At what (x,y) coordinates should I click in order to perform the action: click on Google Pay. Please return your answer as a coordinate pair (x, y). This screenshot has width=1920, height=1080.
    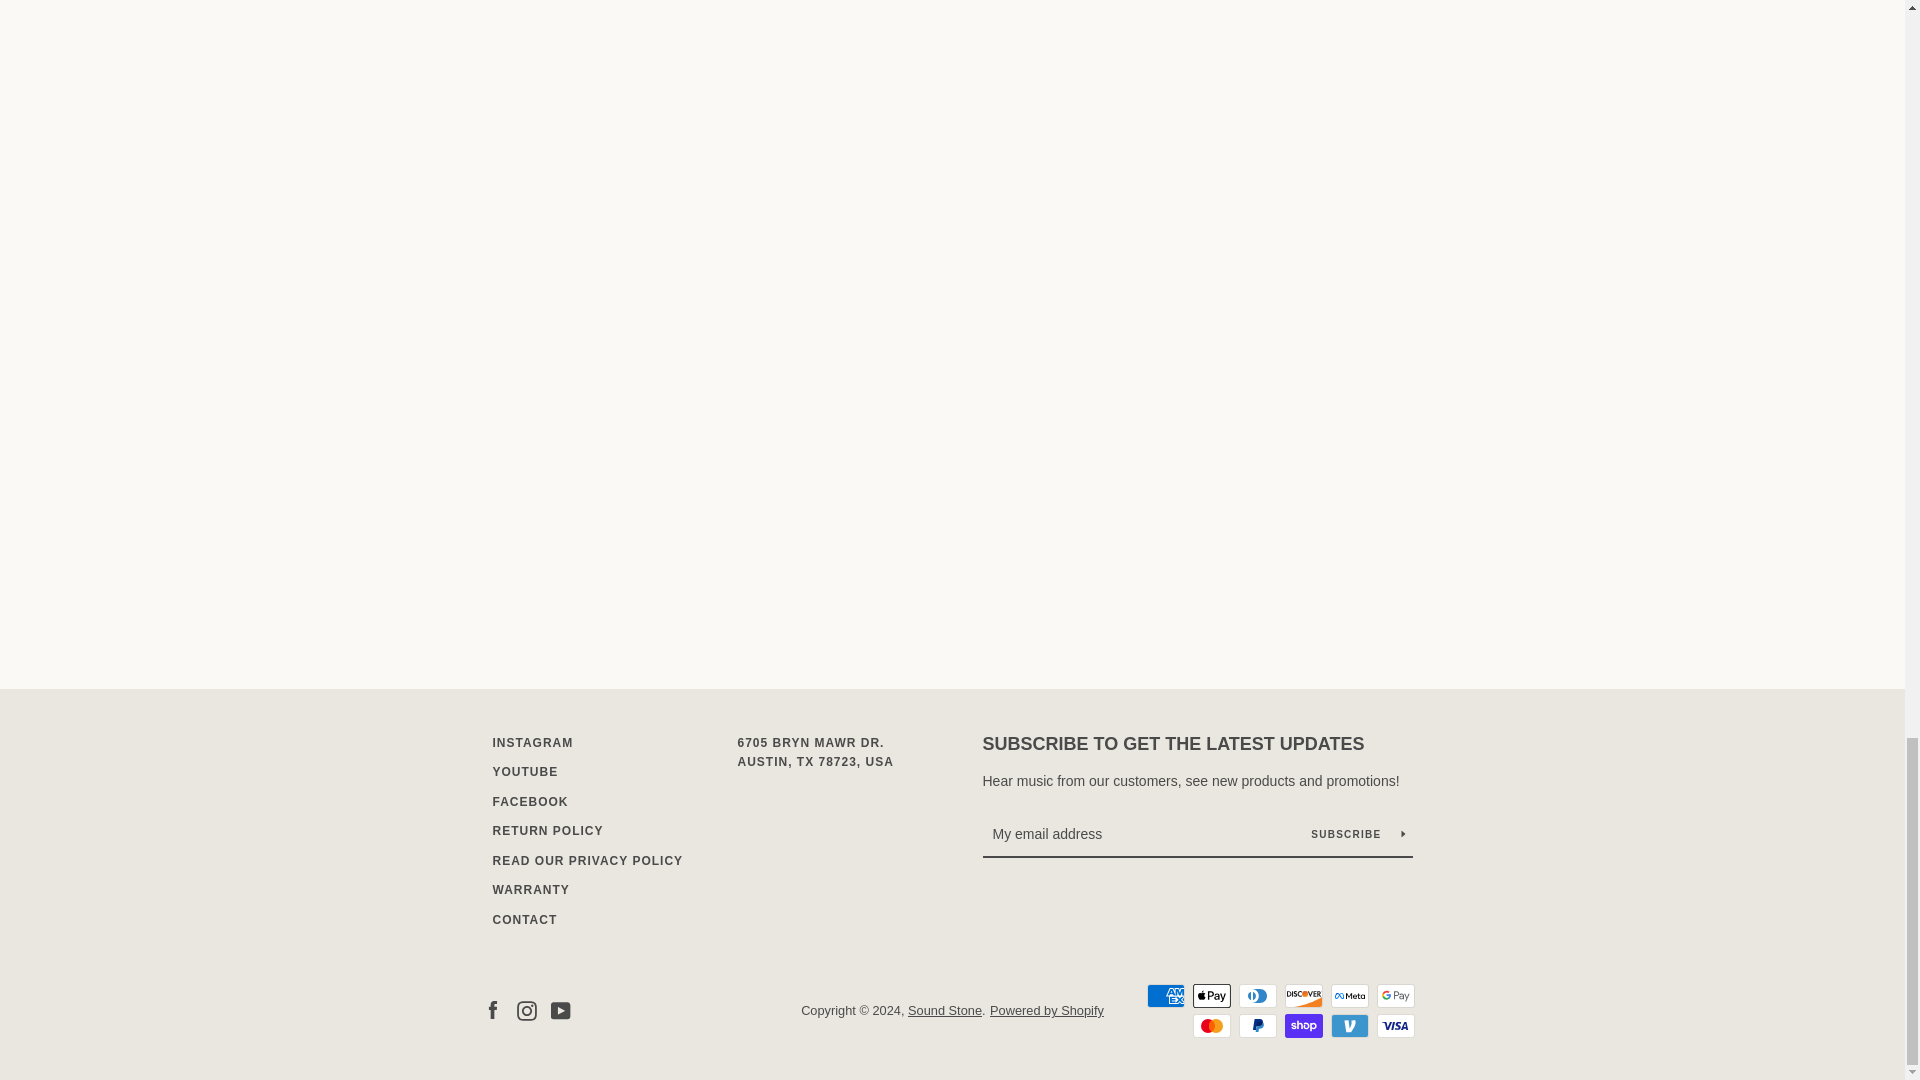
    Looking at the image, I should click on (1394, 995).